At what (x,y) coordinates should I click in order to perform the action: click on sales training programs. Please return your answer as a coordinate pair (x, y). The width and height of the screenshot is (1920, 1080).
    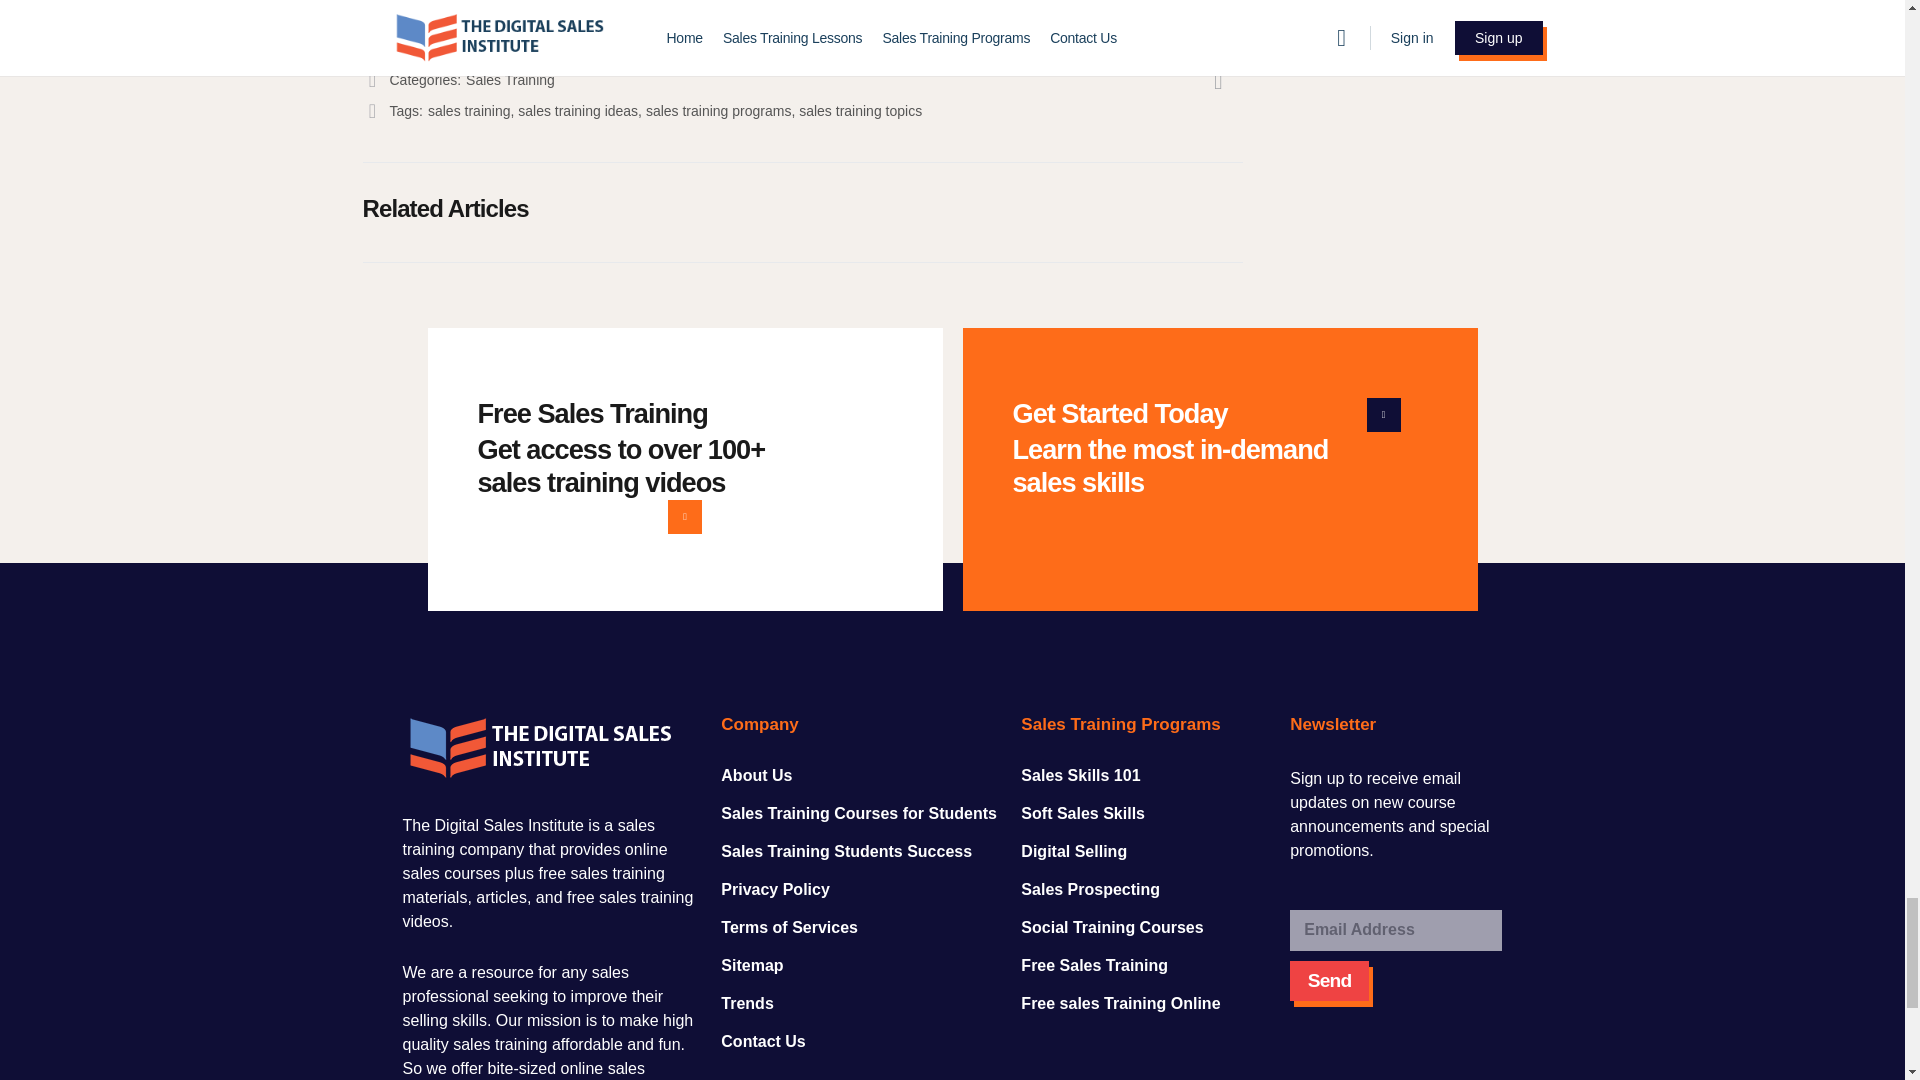
    Looking at the image, I should click on (718, 110).